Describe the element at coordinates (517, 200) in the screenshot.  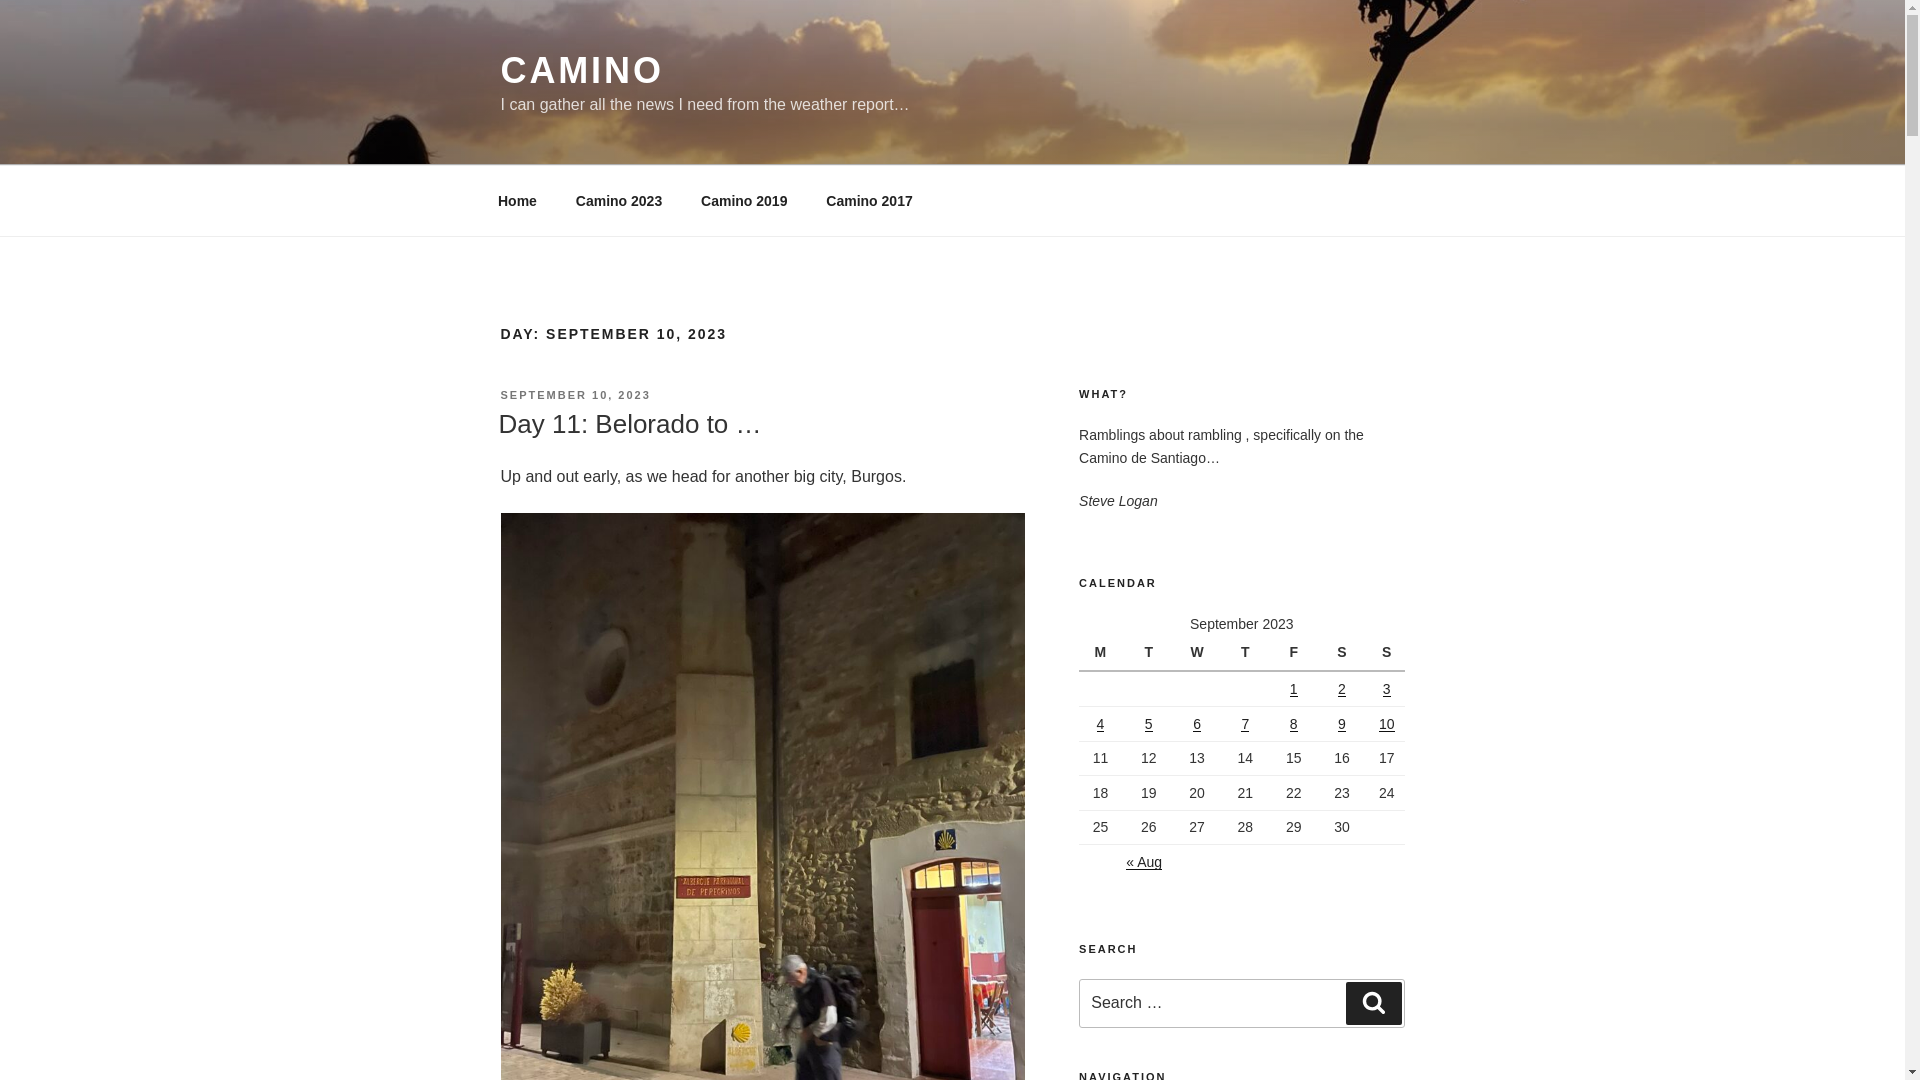
I see `Home` at that location.